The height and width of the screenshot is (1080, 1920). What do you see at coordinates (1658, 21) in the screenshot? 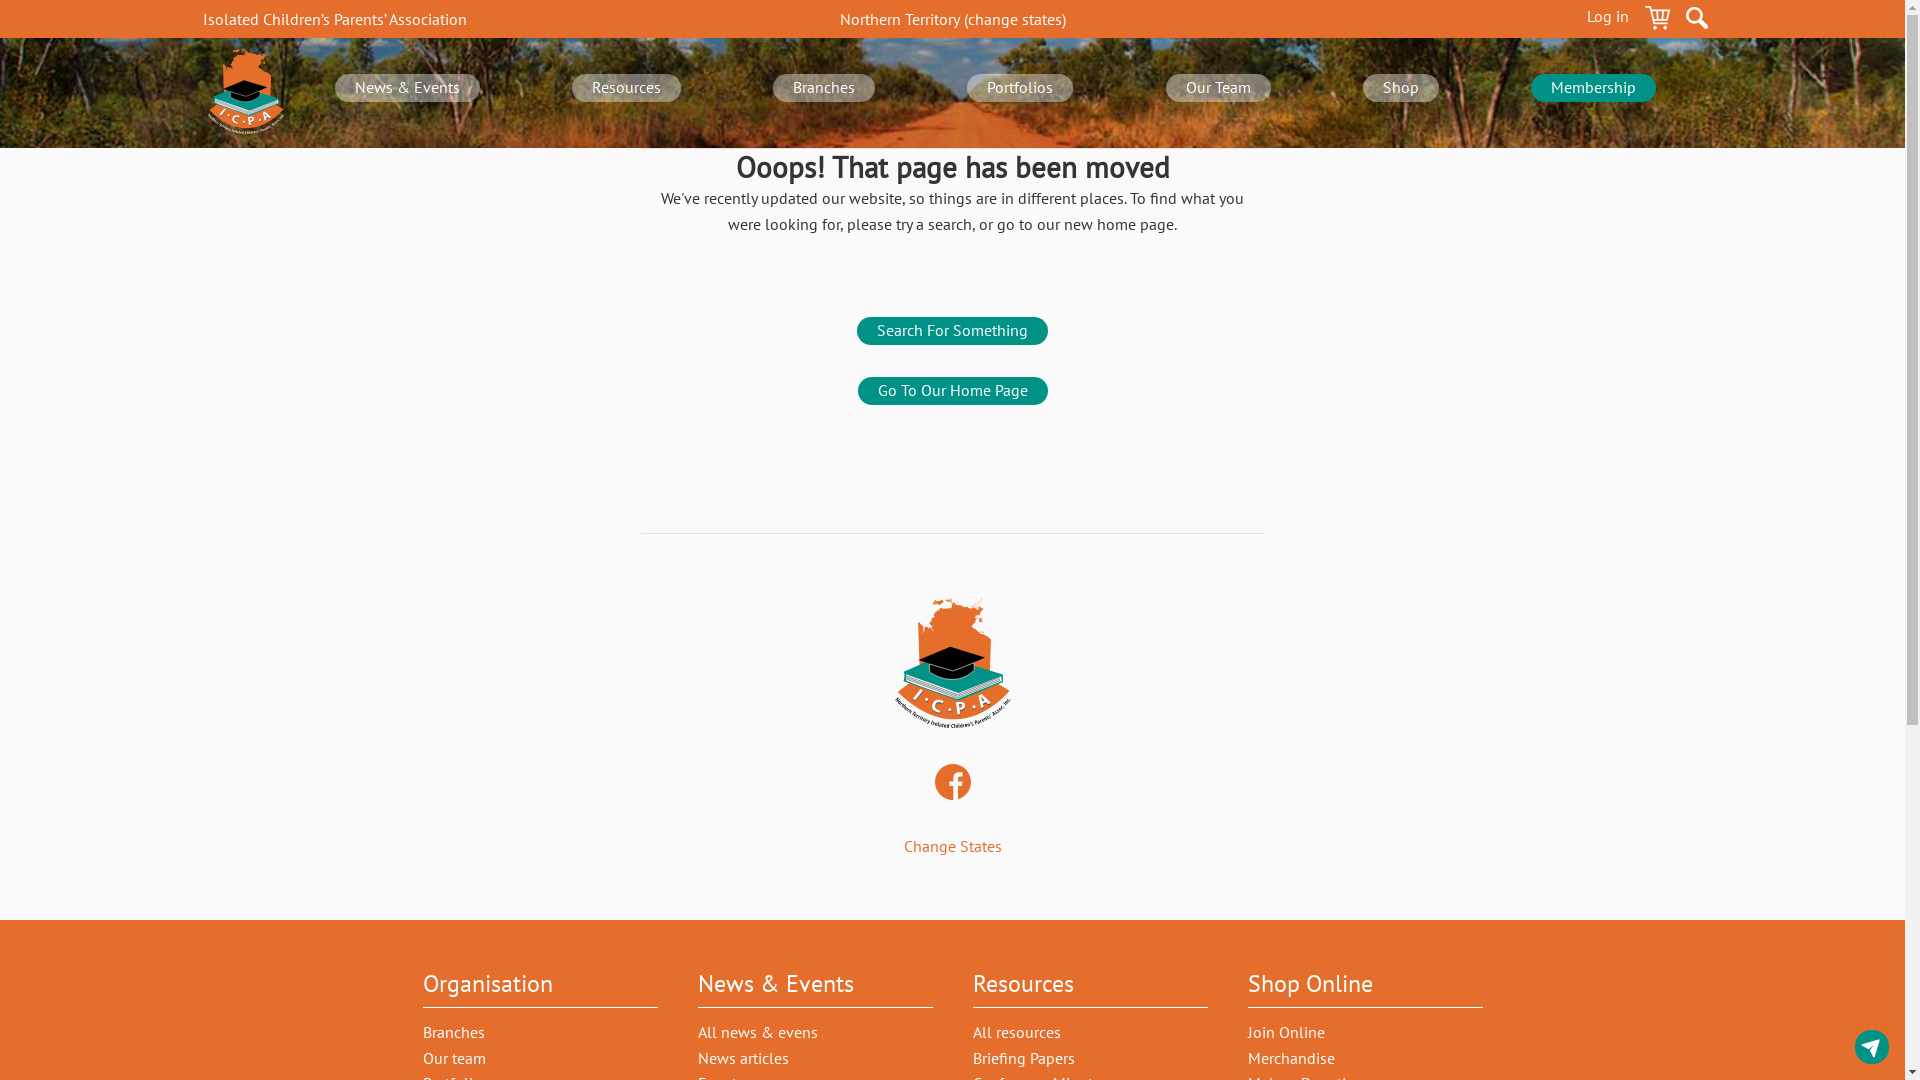
I see `View cart` at bounding box center [1658, 21].